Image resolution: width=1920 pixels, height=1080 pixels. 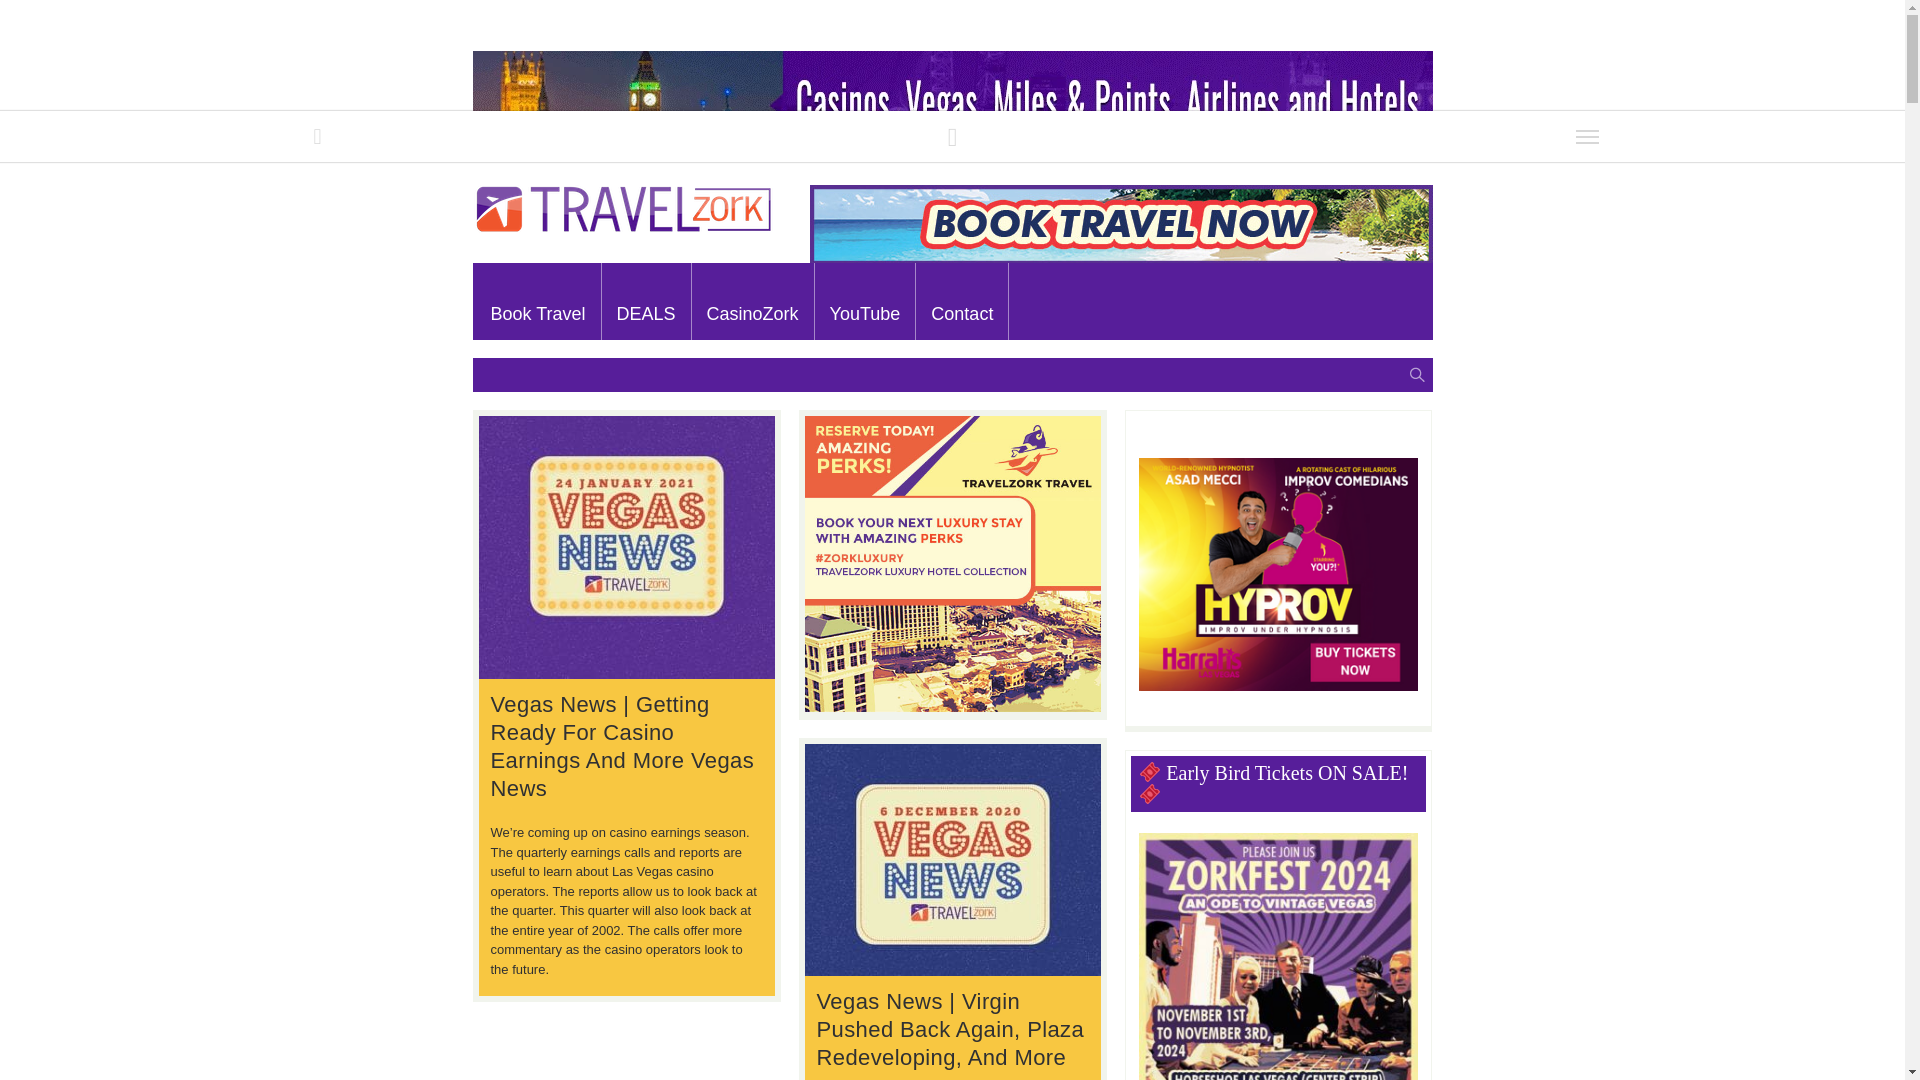 I want to click on TravelZork, so click(x=622, y=229).